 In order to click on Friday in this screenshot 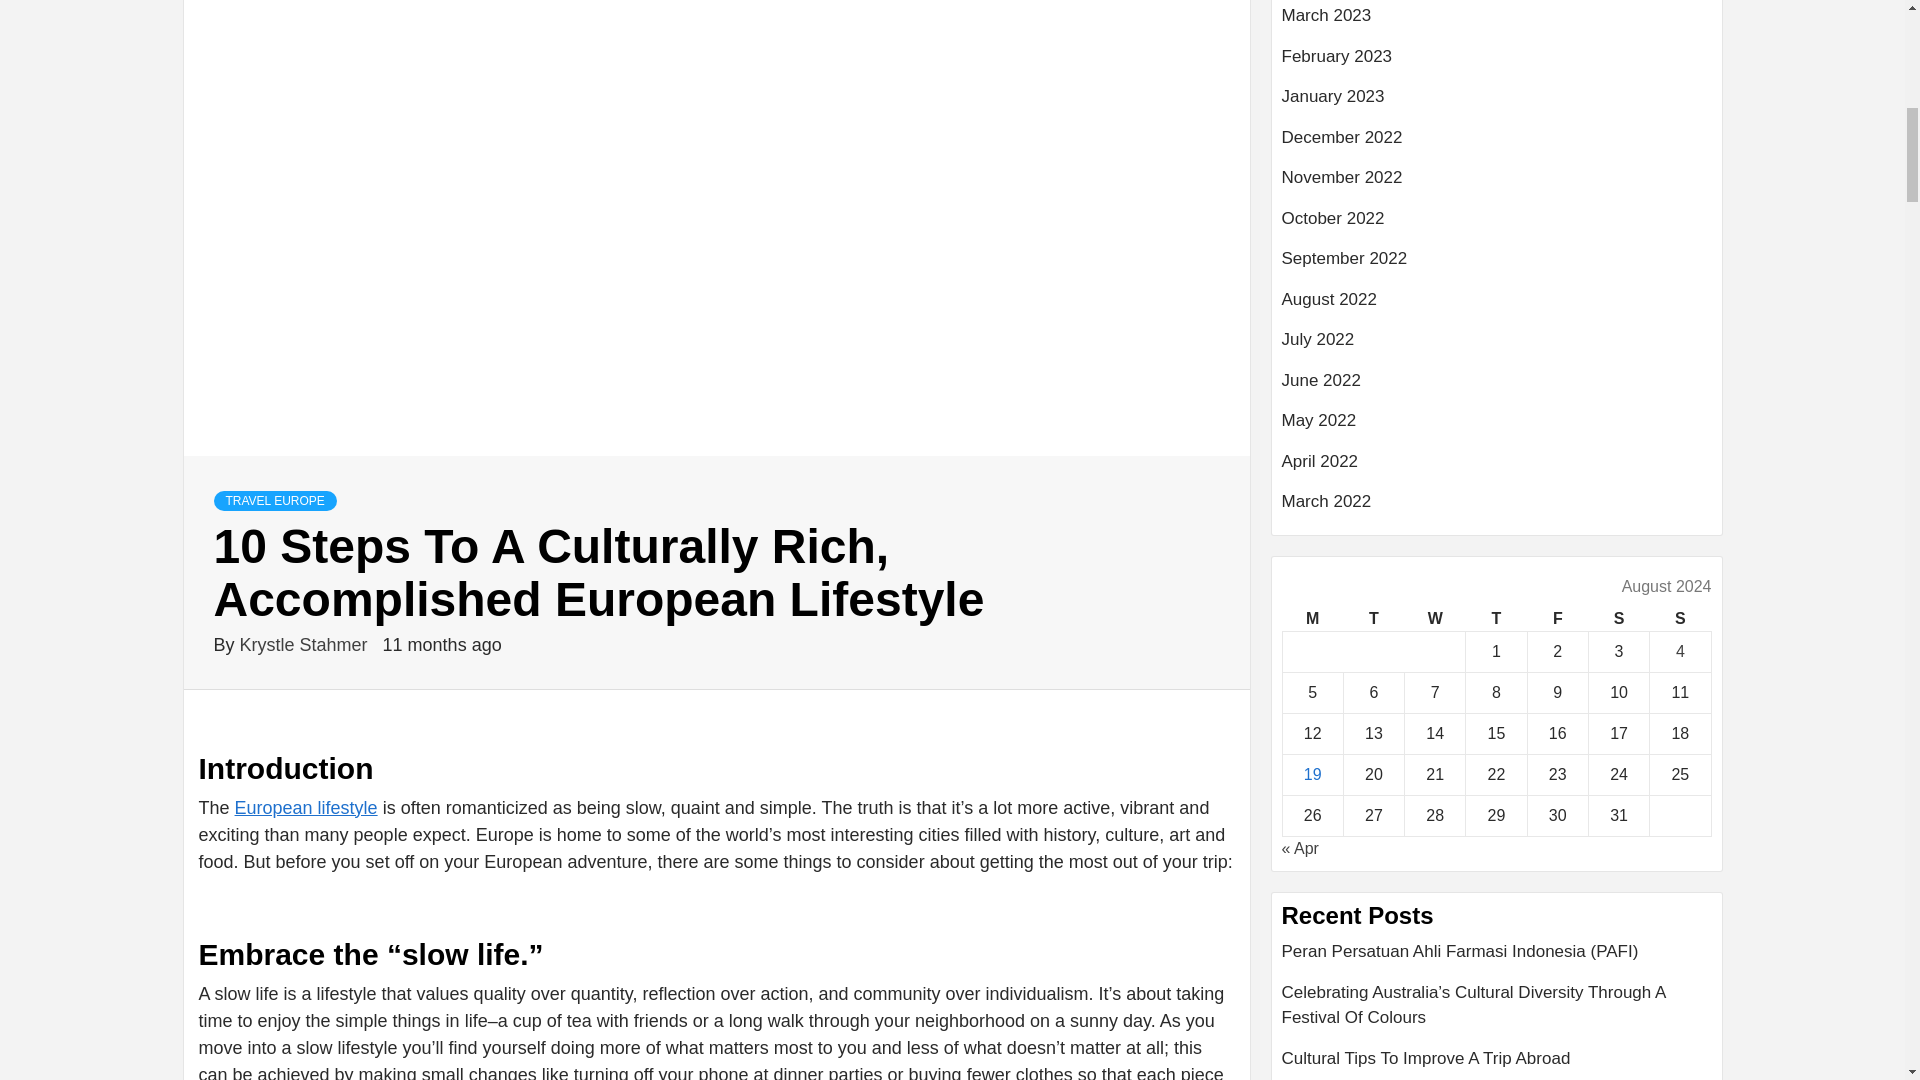, I will do `click(1556, 618)`.